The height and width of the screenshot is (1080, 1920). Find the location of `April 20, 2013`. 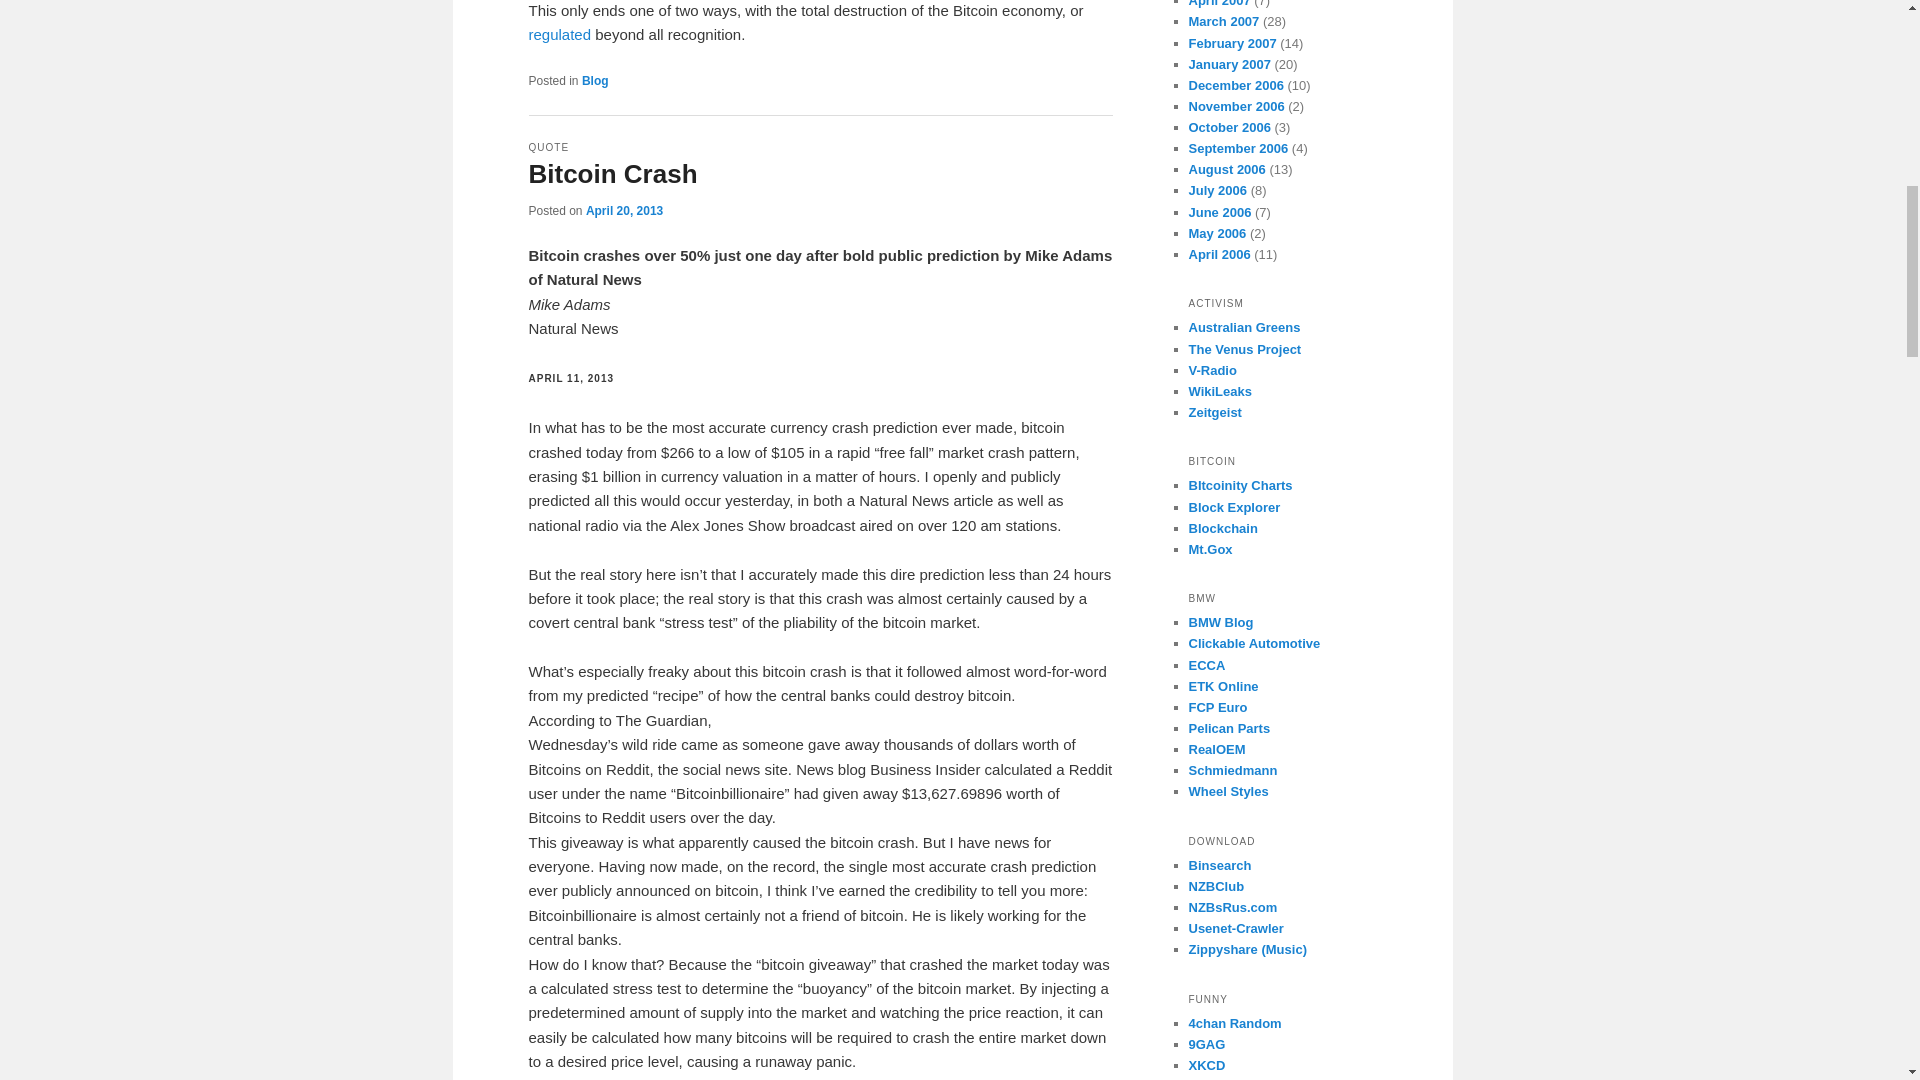

April 20, 2013 is located at coordinates (624, 211).